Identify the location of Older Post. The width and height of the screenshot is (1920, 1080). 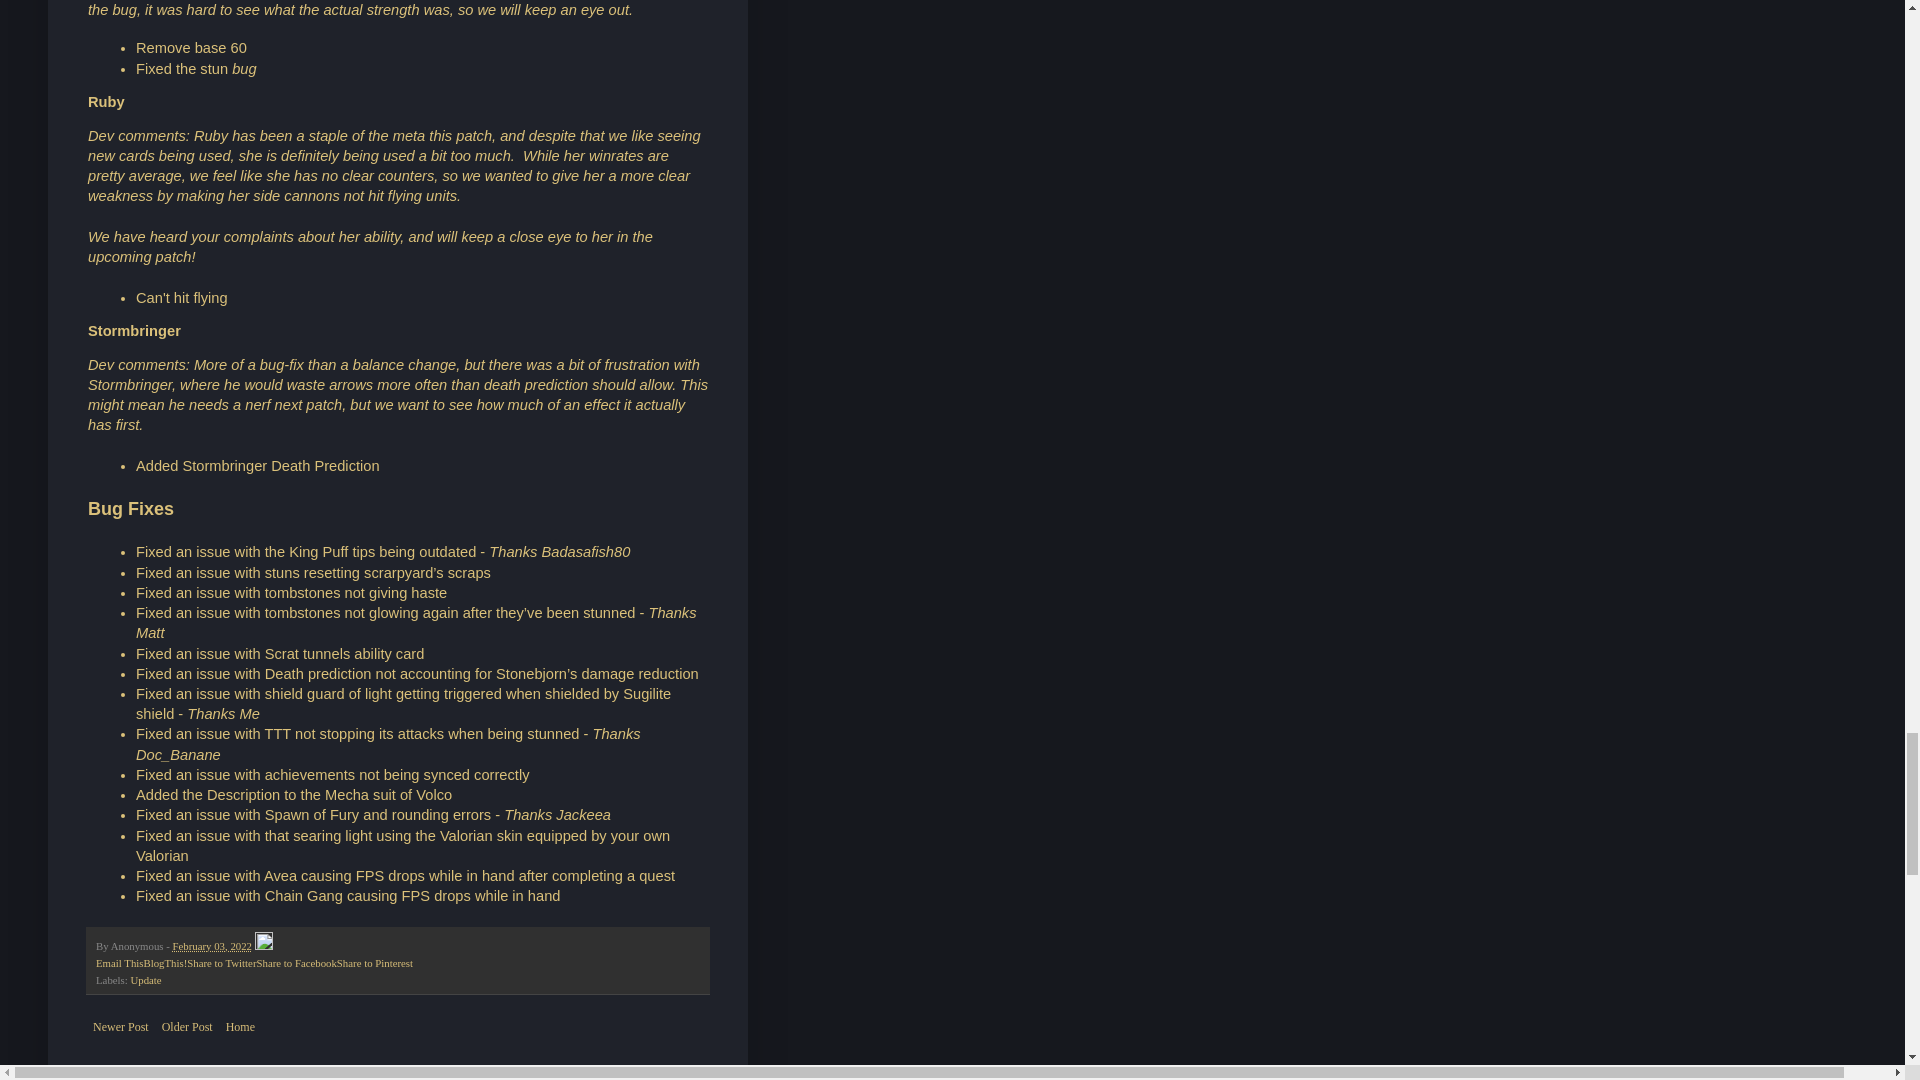
(188, 1026).